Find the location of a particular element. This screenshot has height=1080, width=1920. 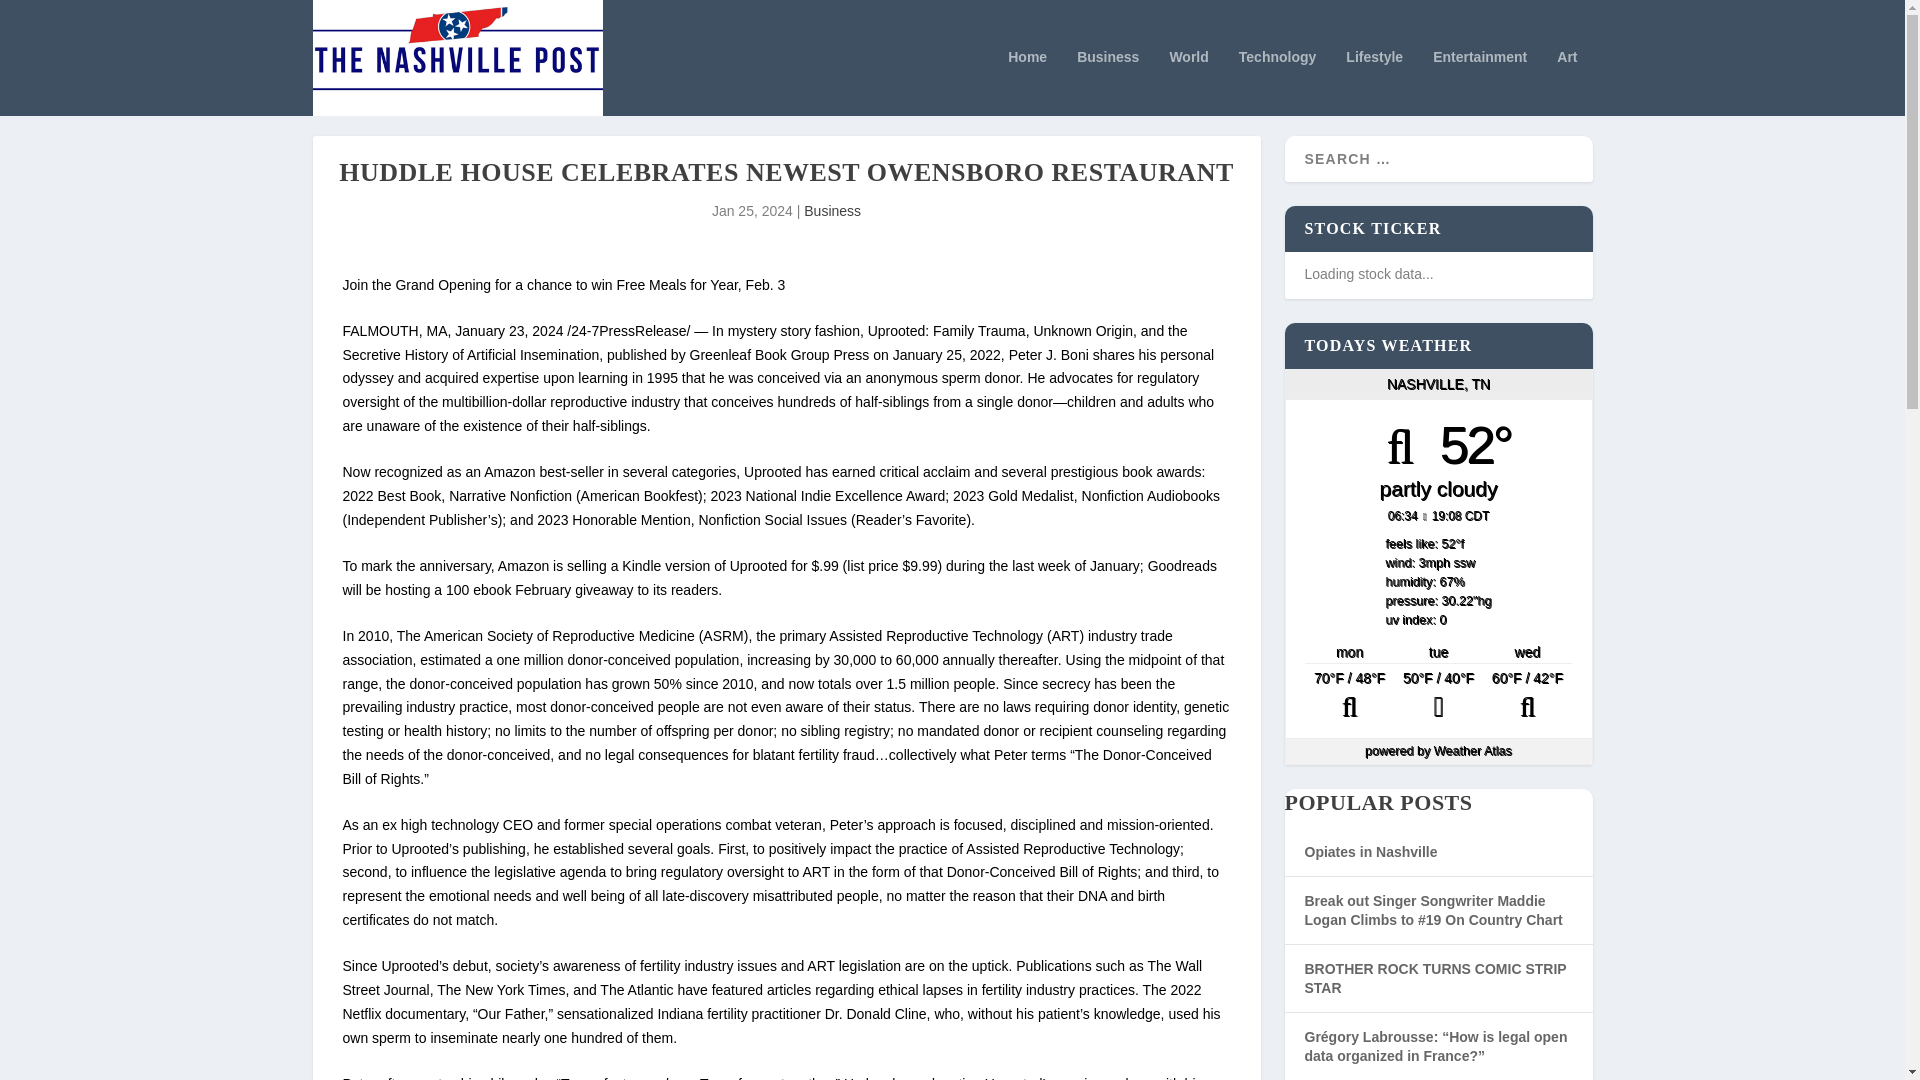

Partly Cloudy is located at coordinates (1527, 696).